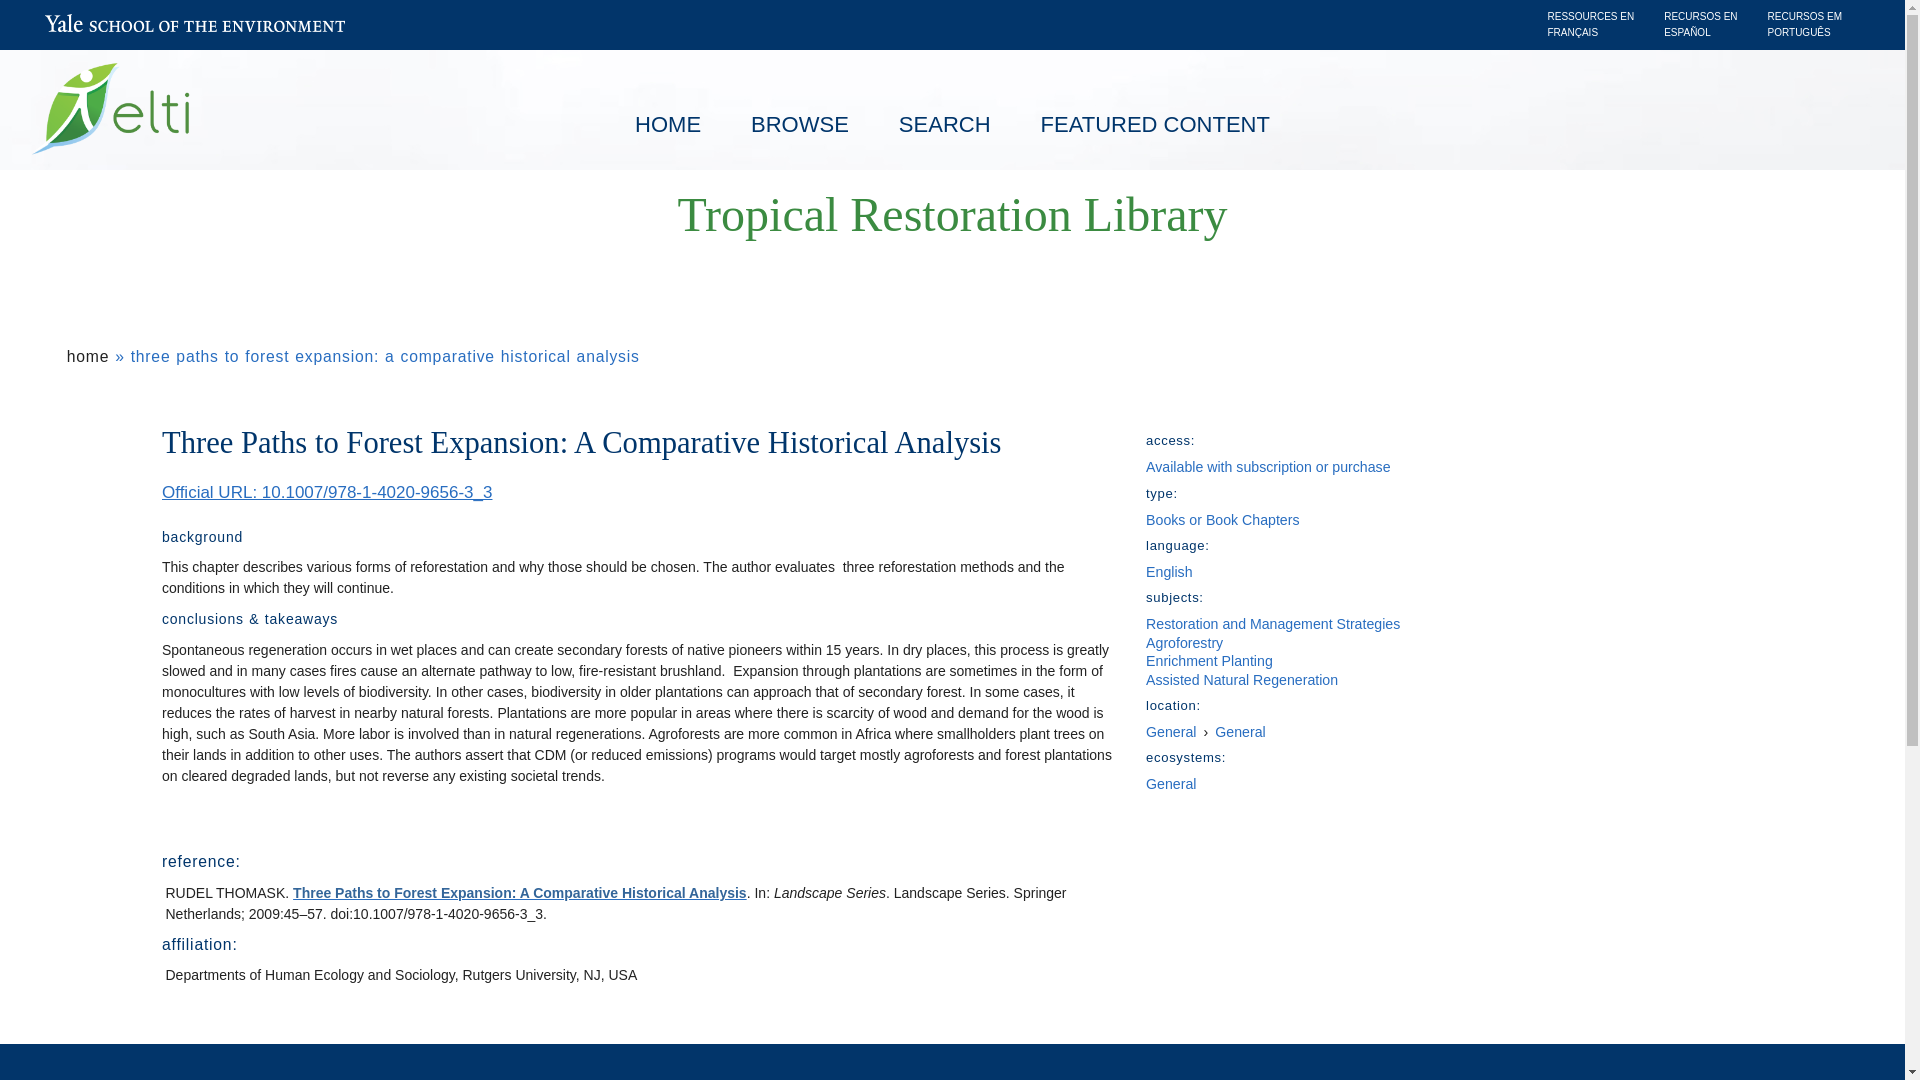 This screenshot has height=1080, width=1920. Describe the element at coordinates (1268, 467) in the screenshot. I see `Available with subscription or purchase` at that location.